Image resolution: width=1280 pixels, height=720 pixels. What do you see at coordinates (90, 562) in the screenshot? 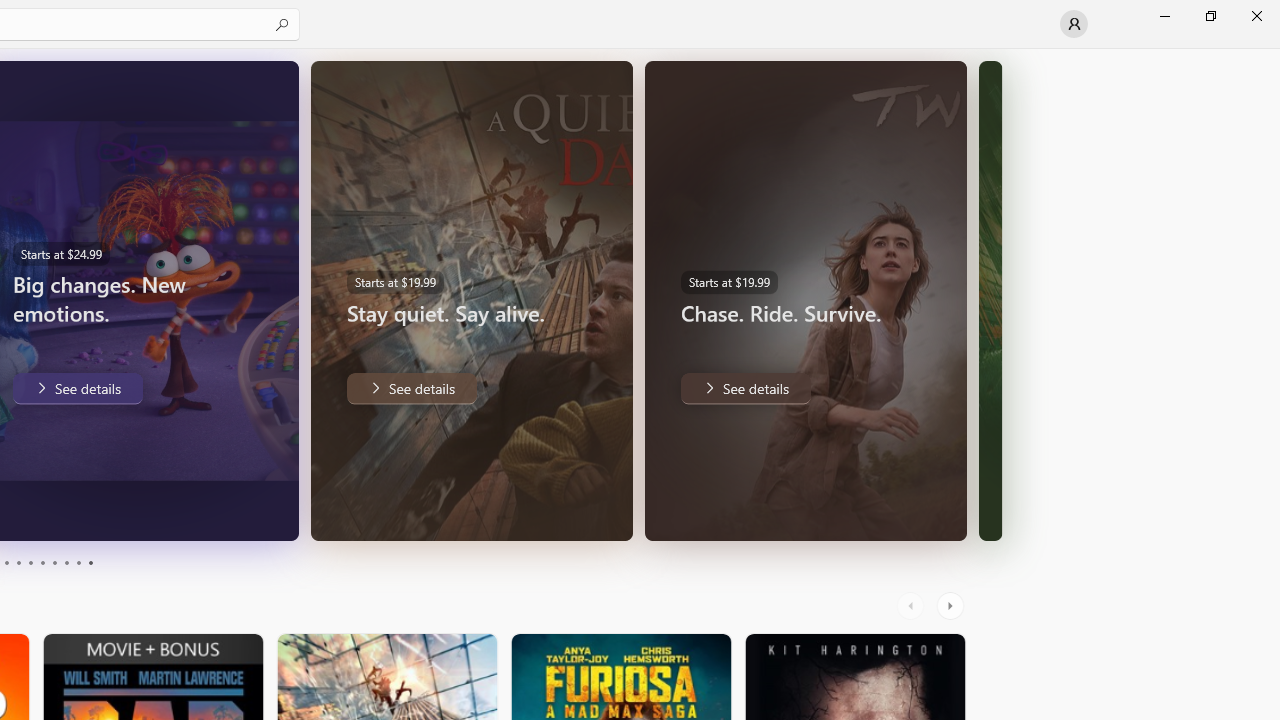
I see `Page 10` at bounding box center [90, 562].